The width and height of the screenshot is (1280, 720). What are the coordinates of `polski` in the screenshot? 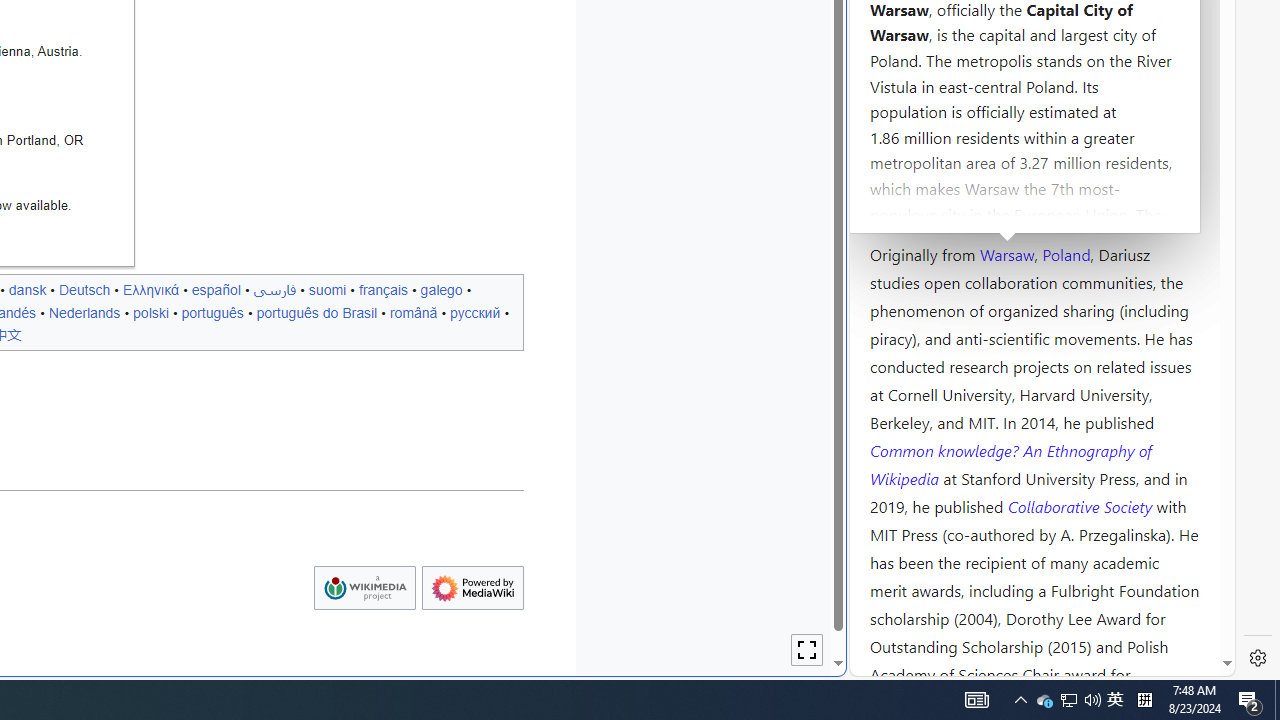 It's located at (150, 312).